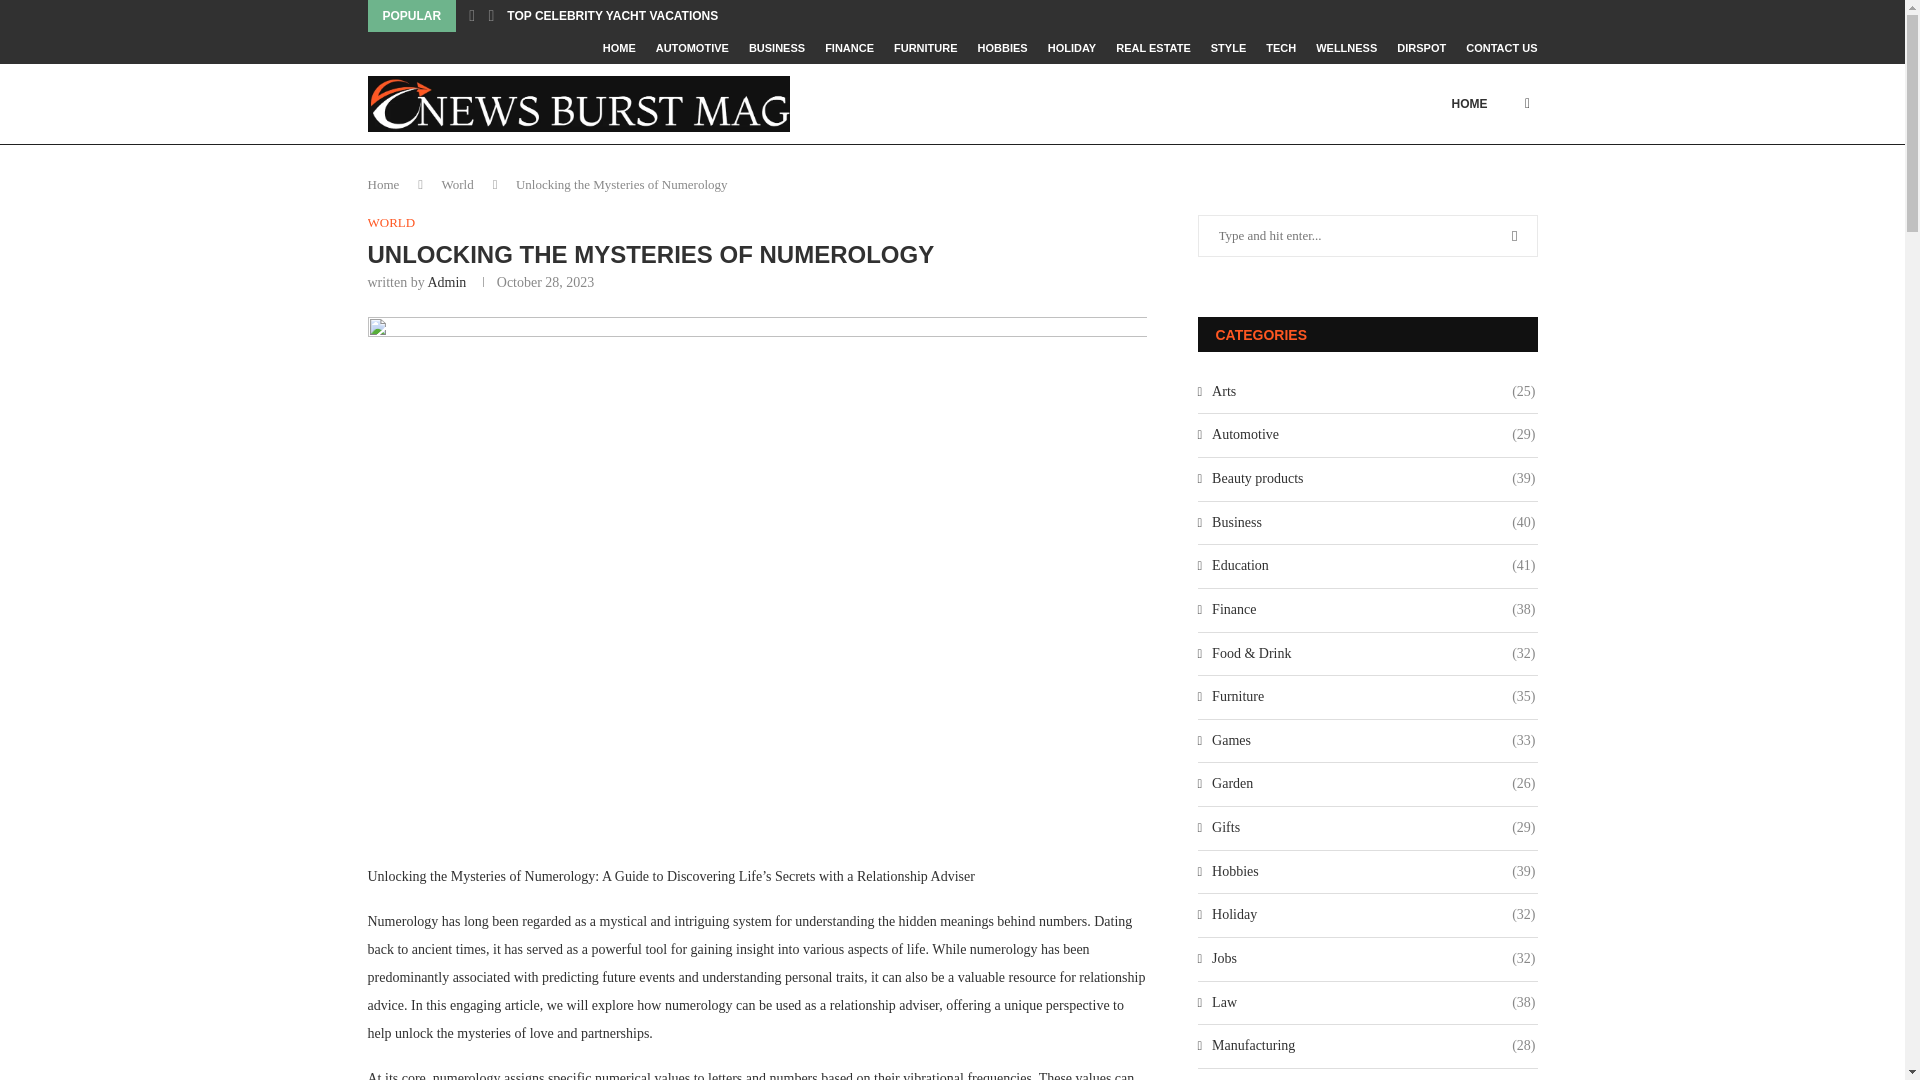 This screenshot has width=1920, height=1080. I want to click on FURNITURE, so click(926, 48).